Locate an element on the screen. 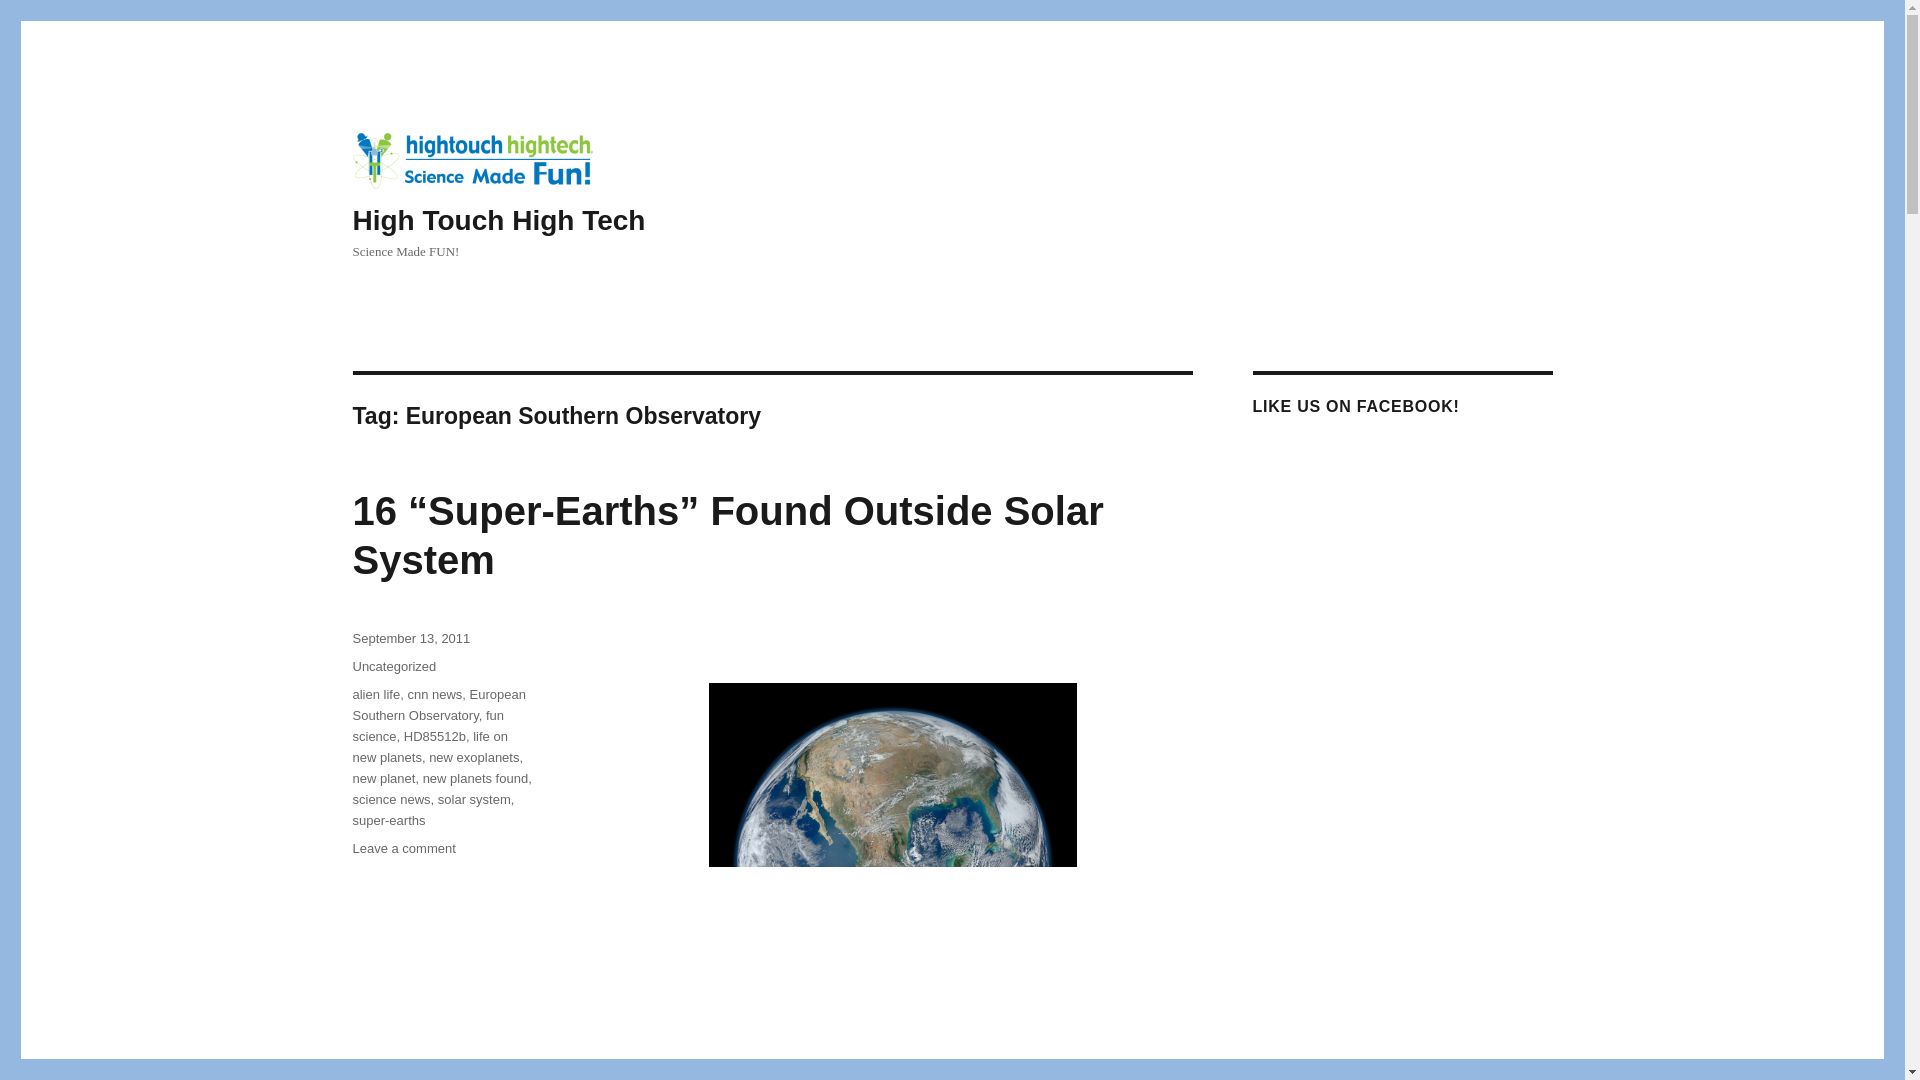 The height and width of the screenshot is (1080, 1920). super-earths is located at coordinates (388, 820).